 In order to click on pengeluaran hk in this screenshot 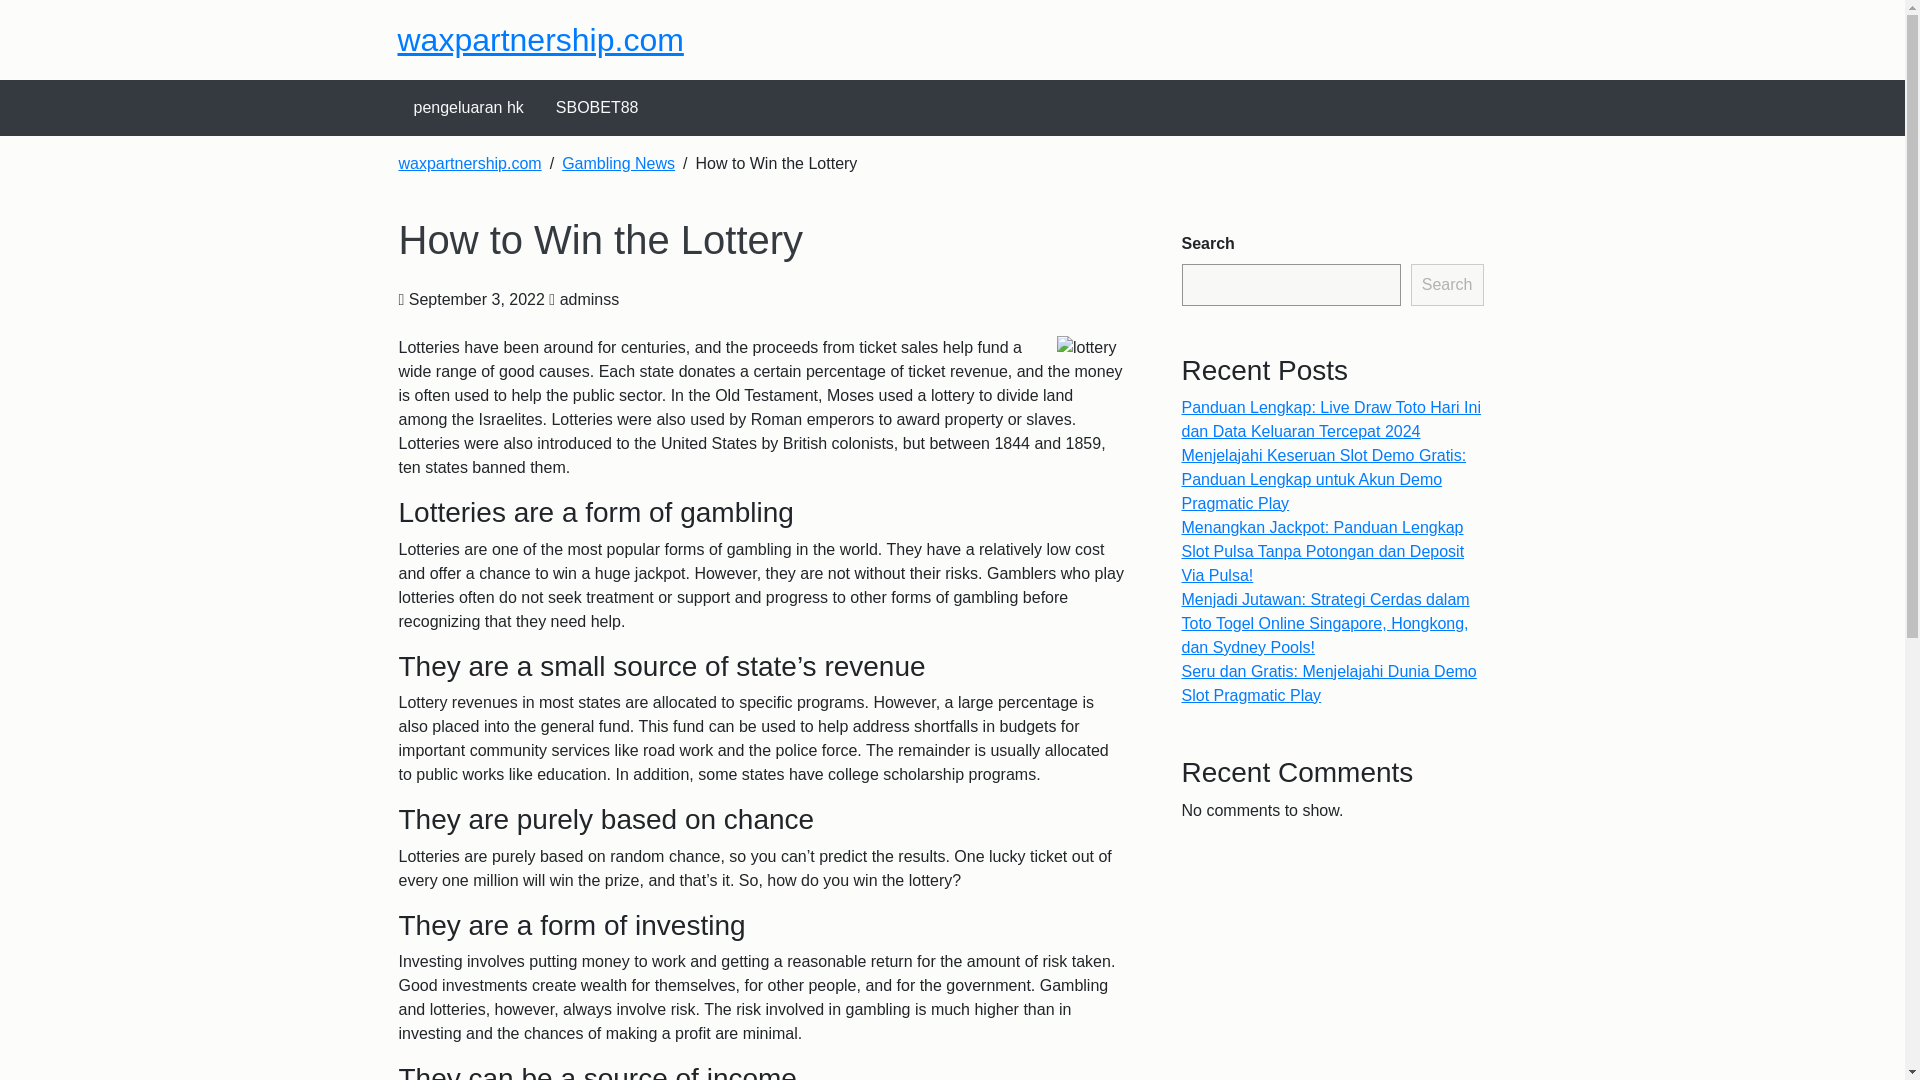, I will do `click(468, 108)`.